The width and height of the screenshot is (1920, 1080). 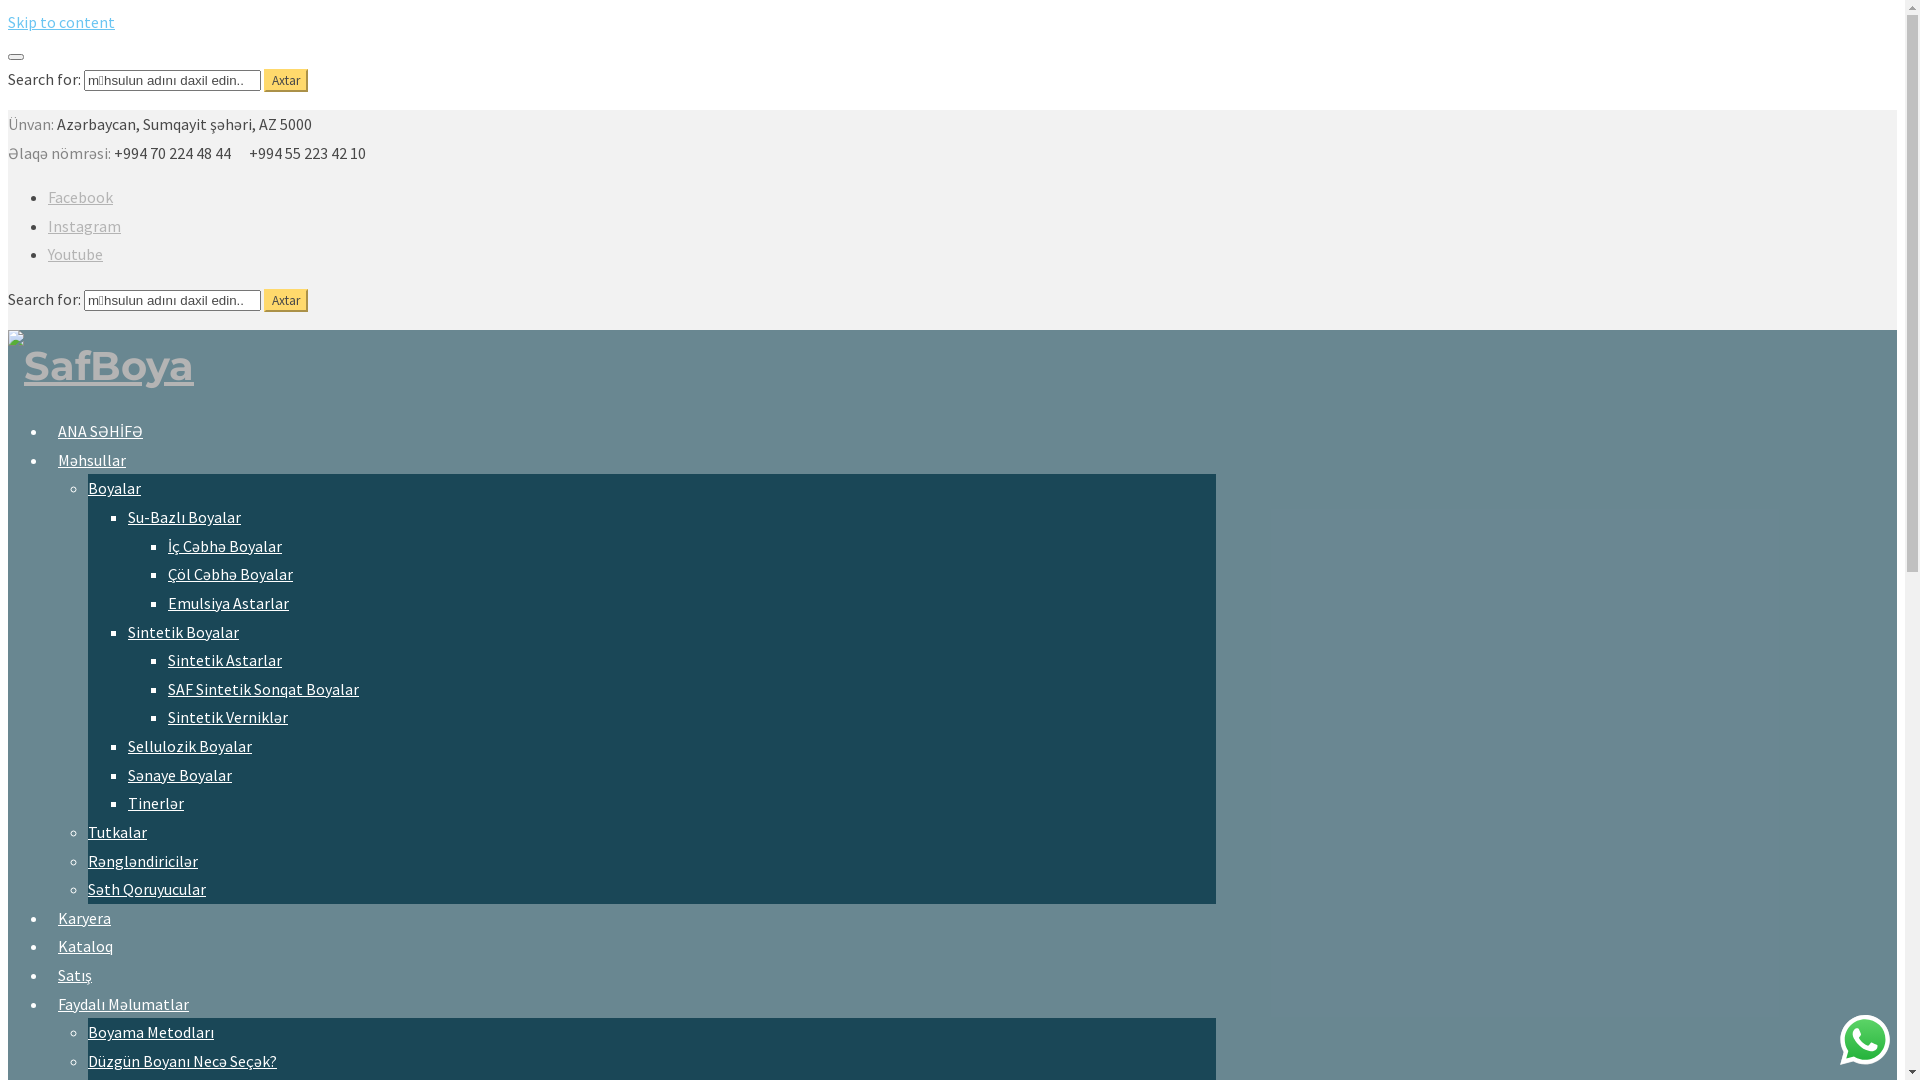 I want to click on Sellulozik Boyalar, so click(x=190, y=746).